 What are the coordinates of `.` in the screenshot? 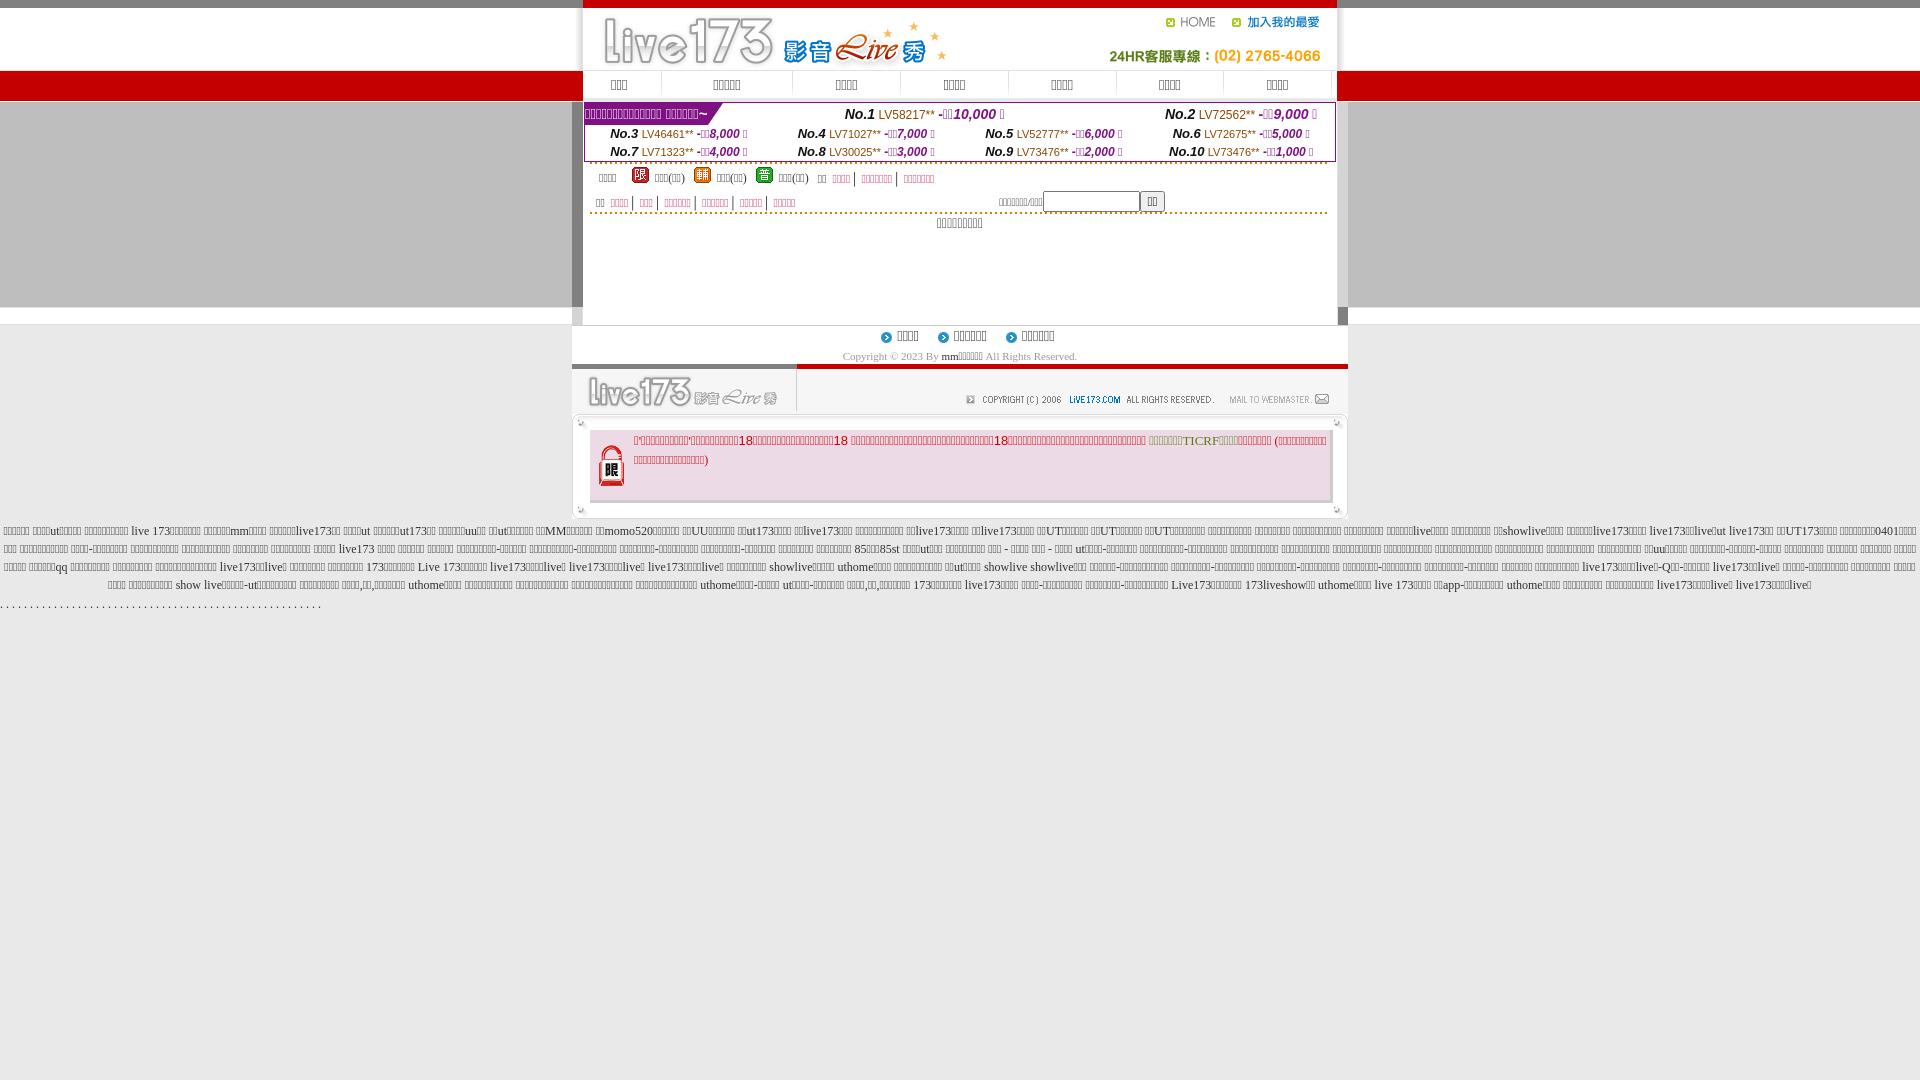 It's located at (230, 604).